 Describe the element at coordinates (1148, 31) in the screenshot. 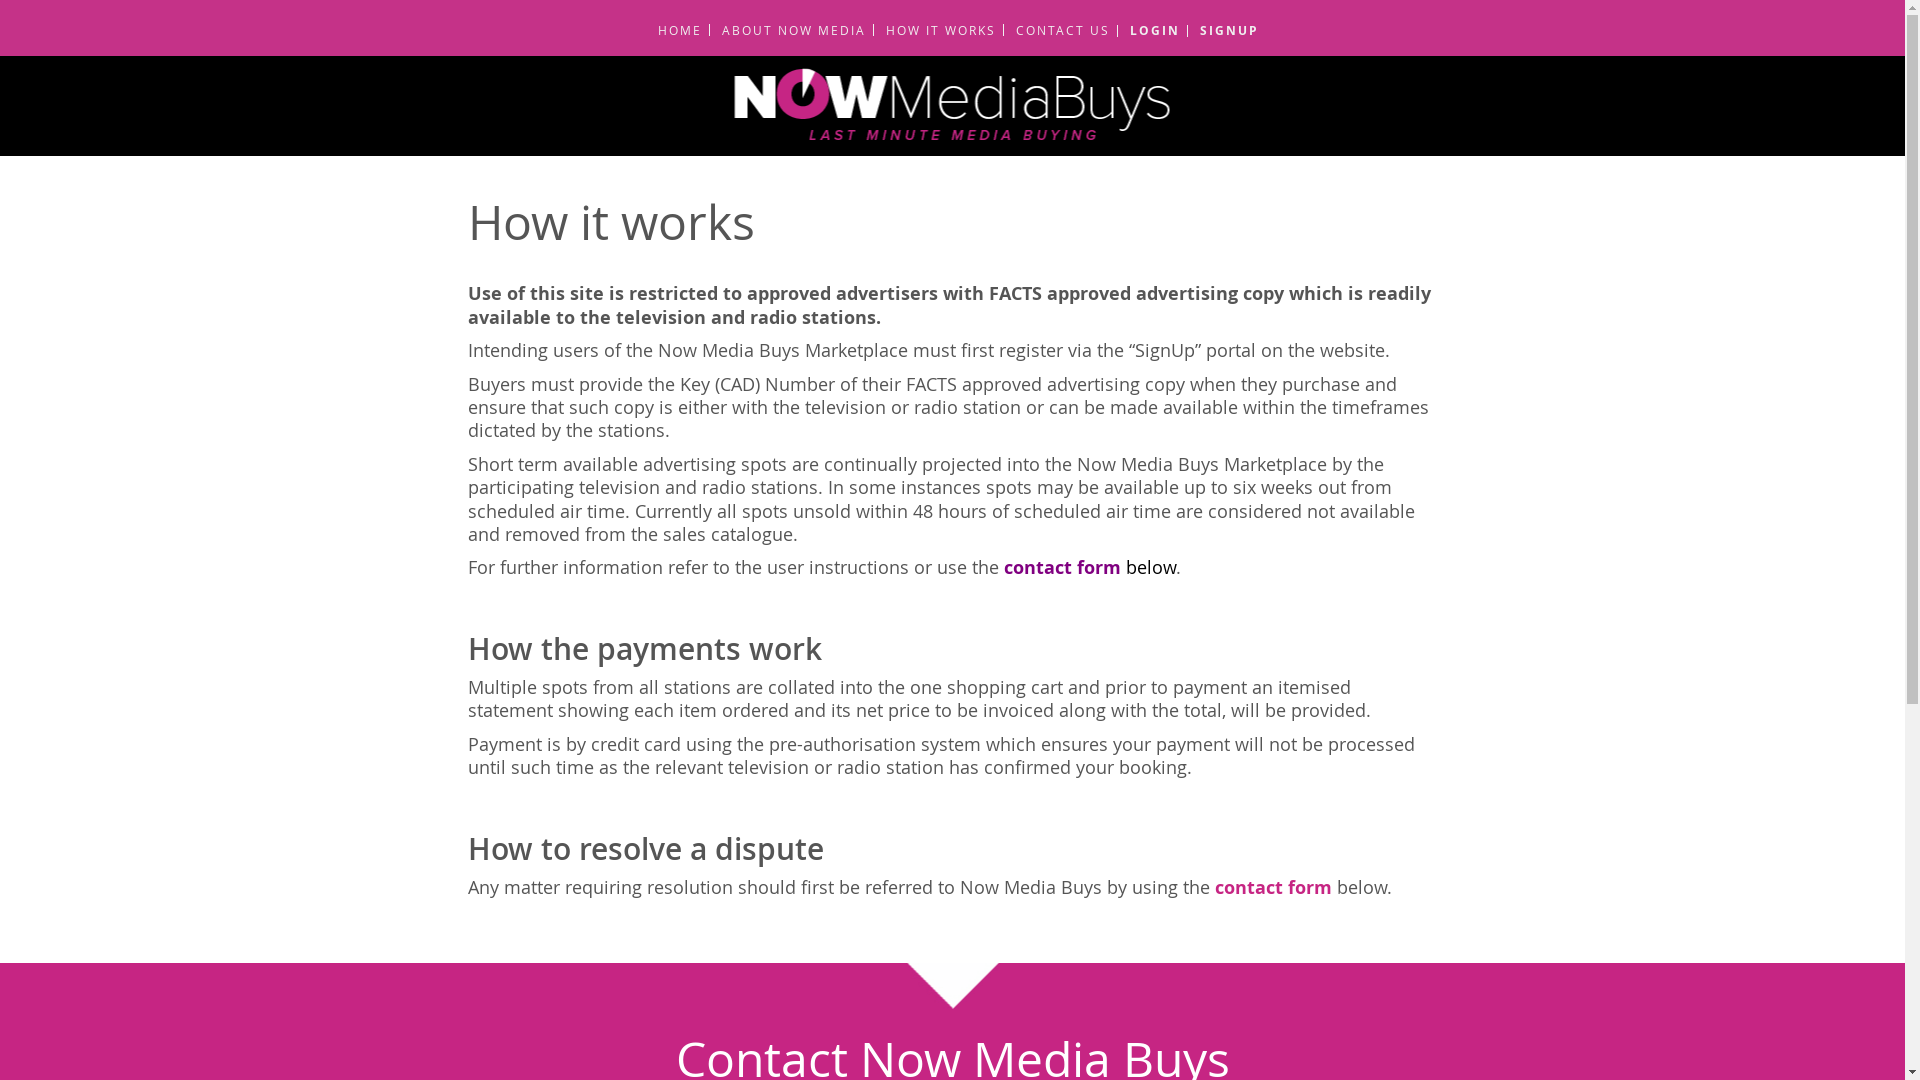

I see `LOGIN` at that location.